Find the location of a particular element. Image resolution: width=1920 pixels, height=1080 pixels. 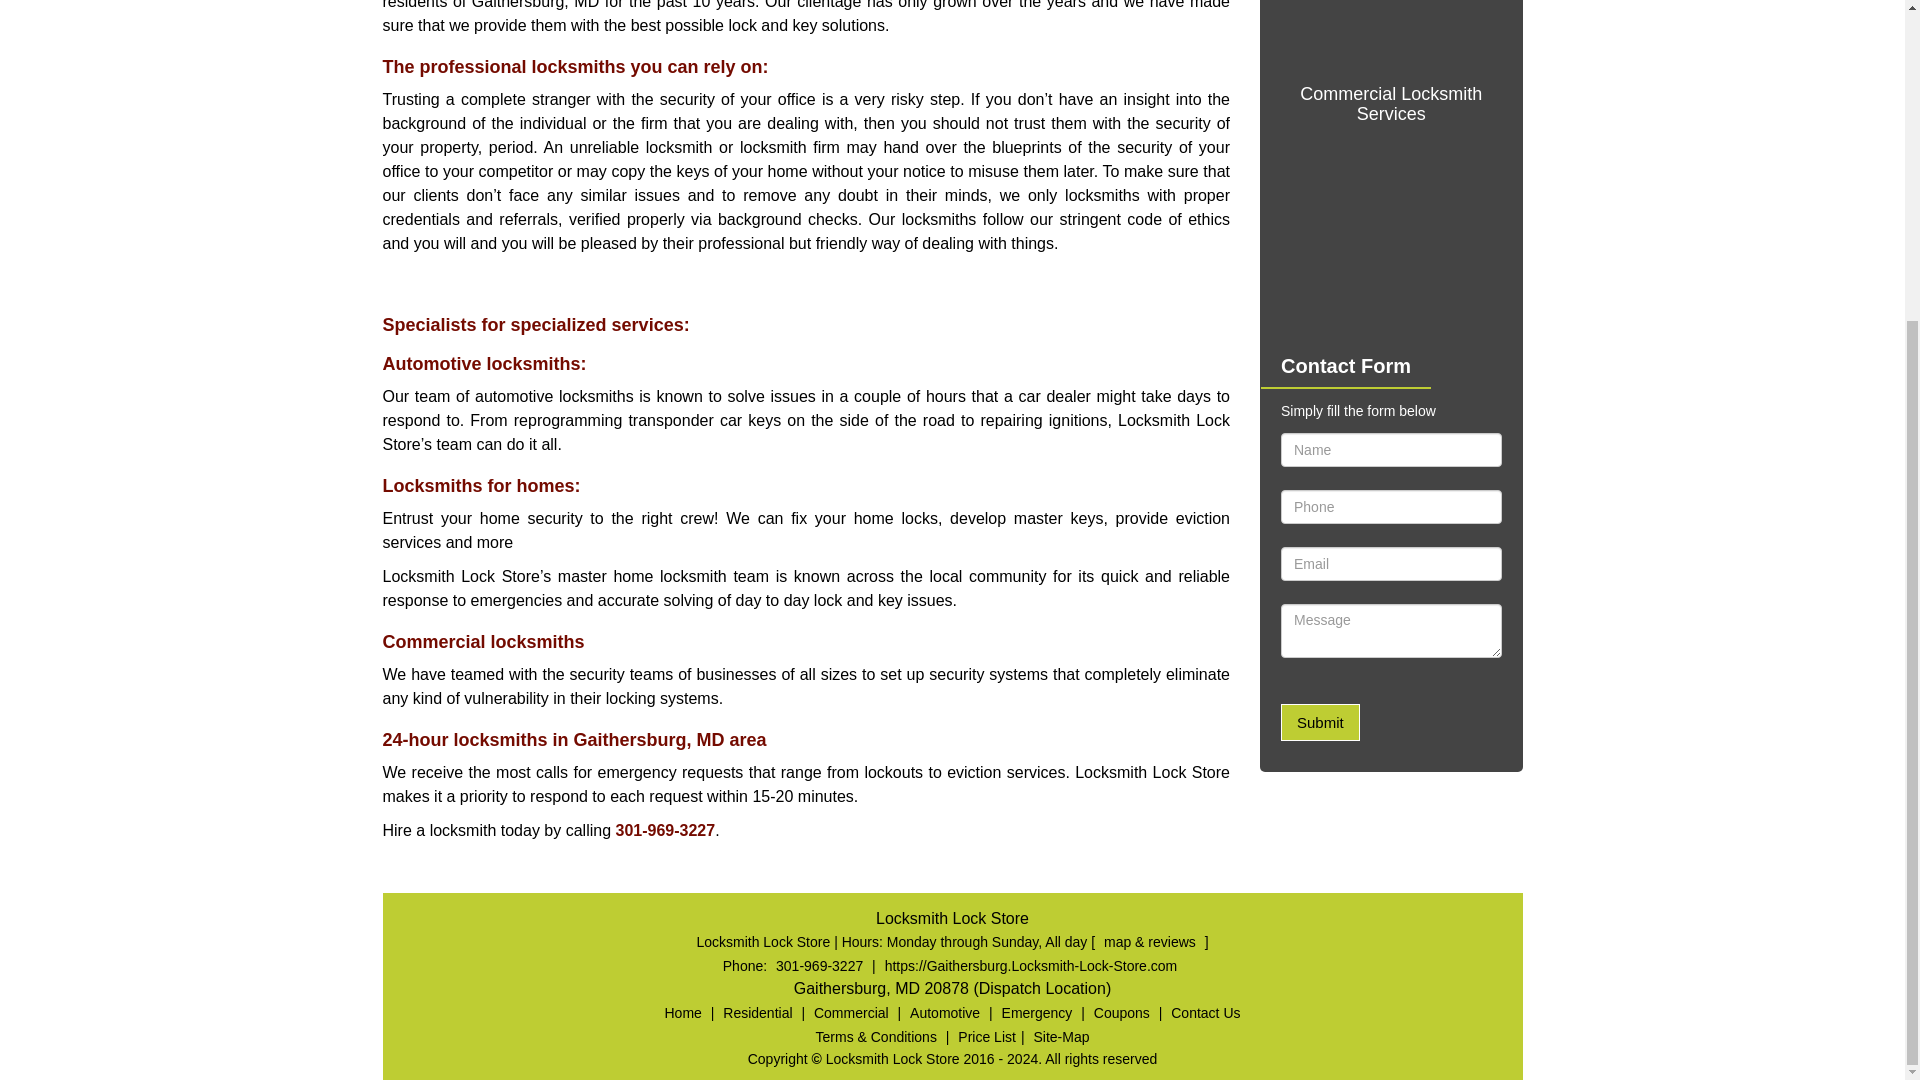

Email Field required is located at coordinates (1390, 564).